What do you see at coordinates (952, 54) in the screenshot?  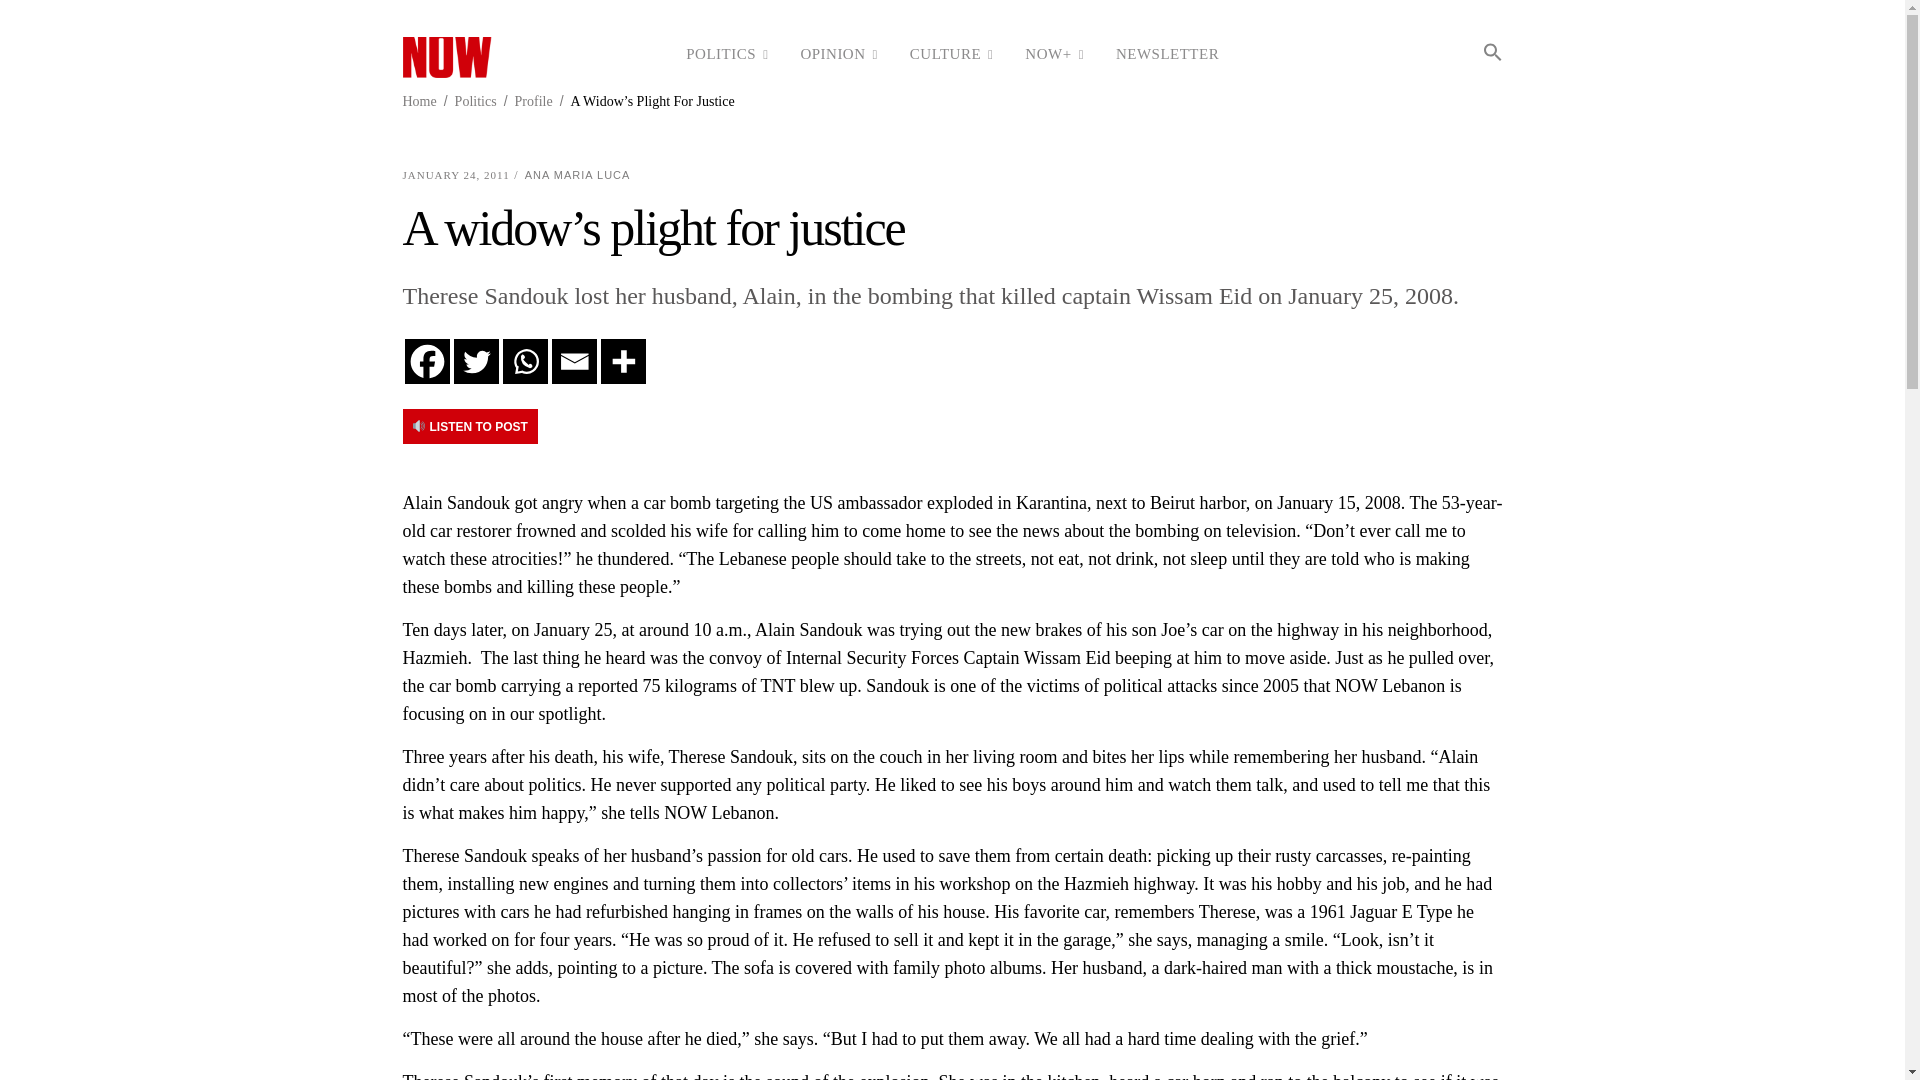 I see `CULTURE` at bounding box center [952, 54].